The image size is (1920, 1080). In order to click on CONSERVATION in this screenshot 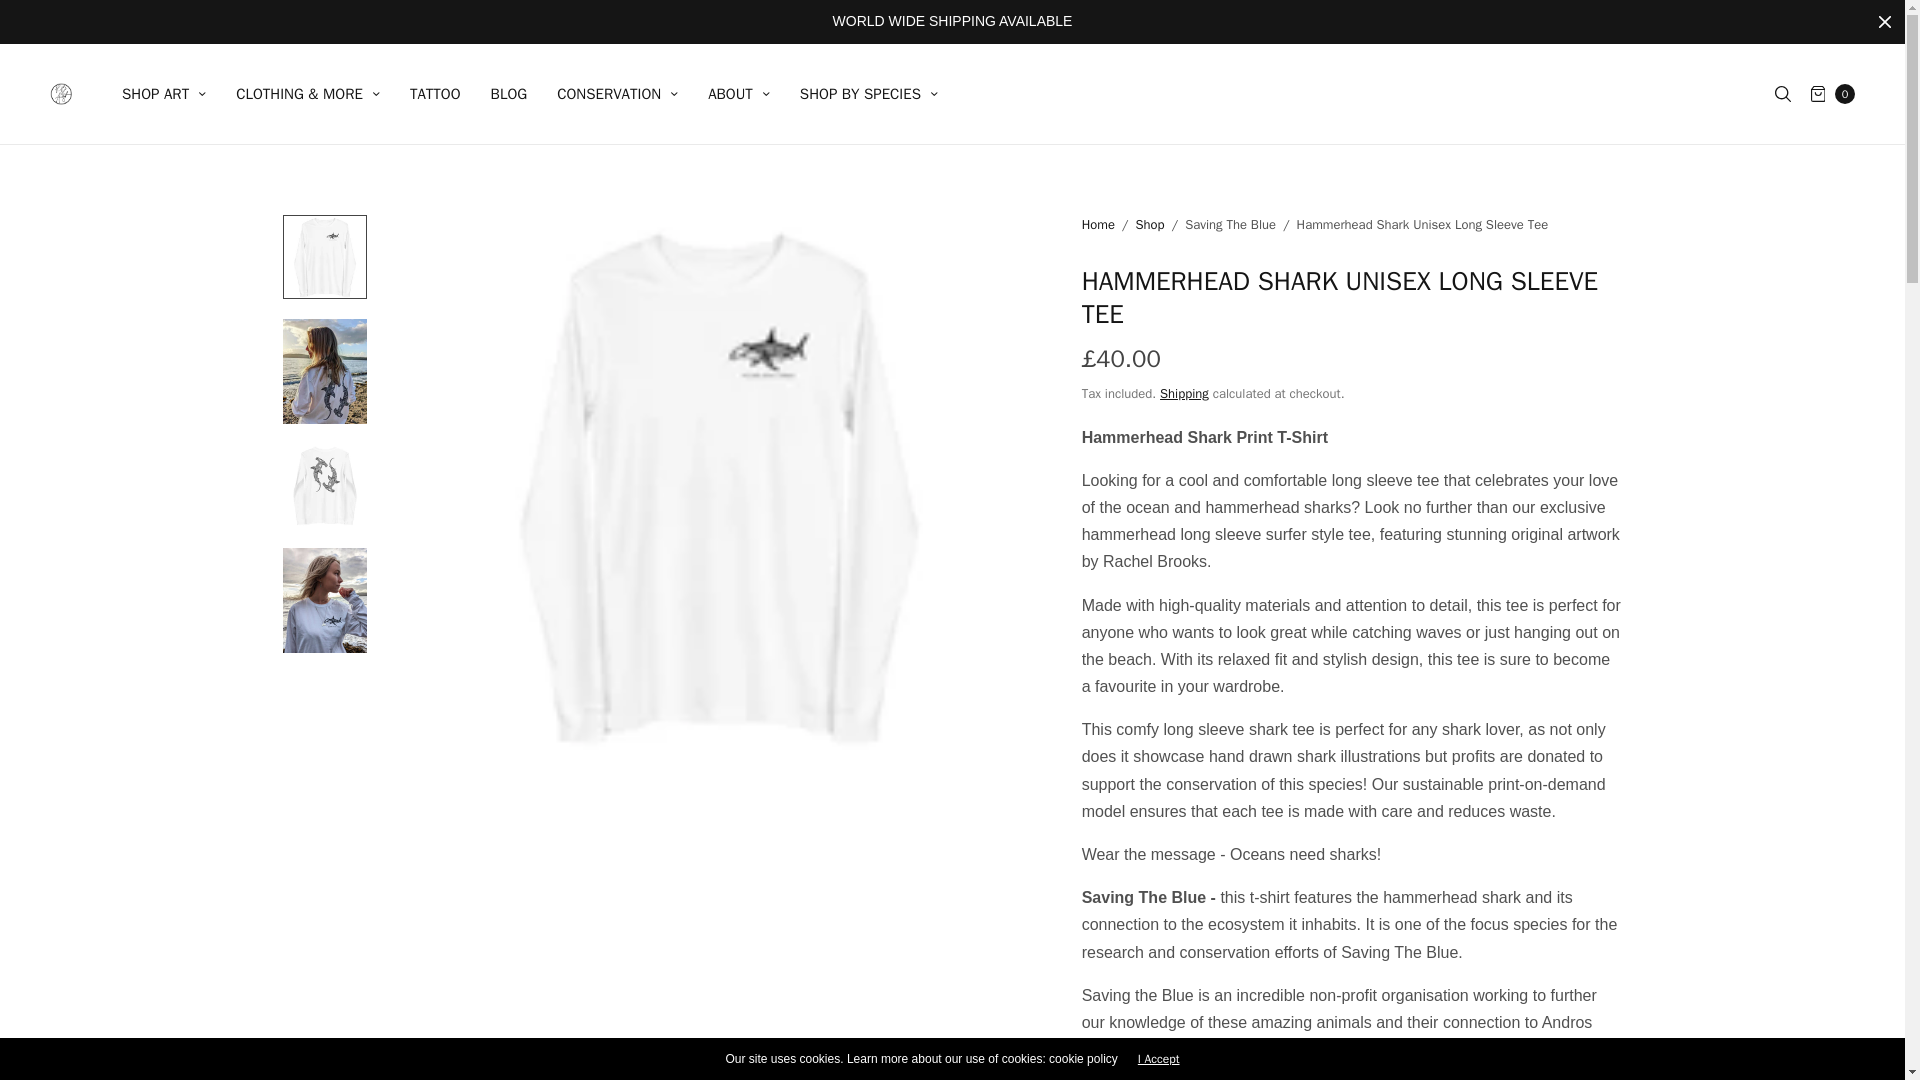, I will do `click(616, 94)`.